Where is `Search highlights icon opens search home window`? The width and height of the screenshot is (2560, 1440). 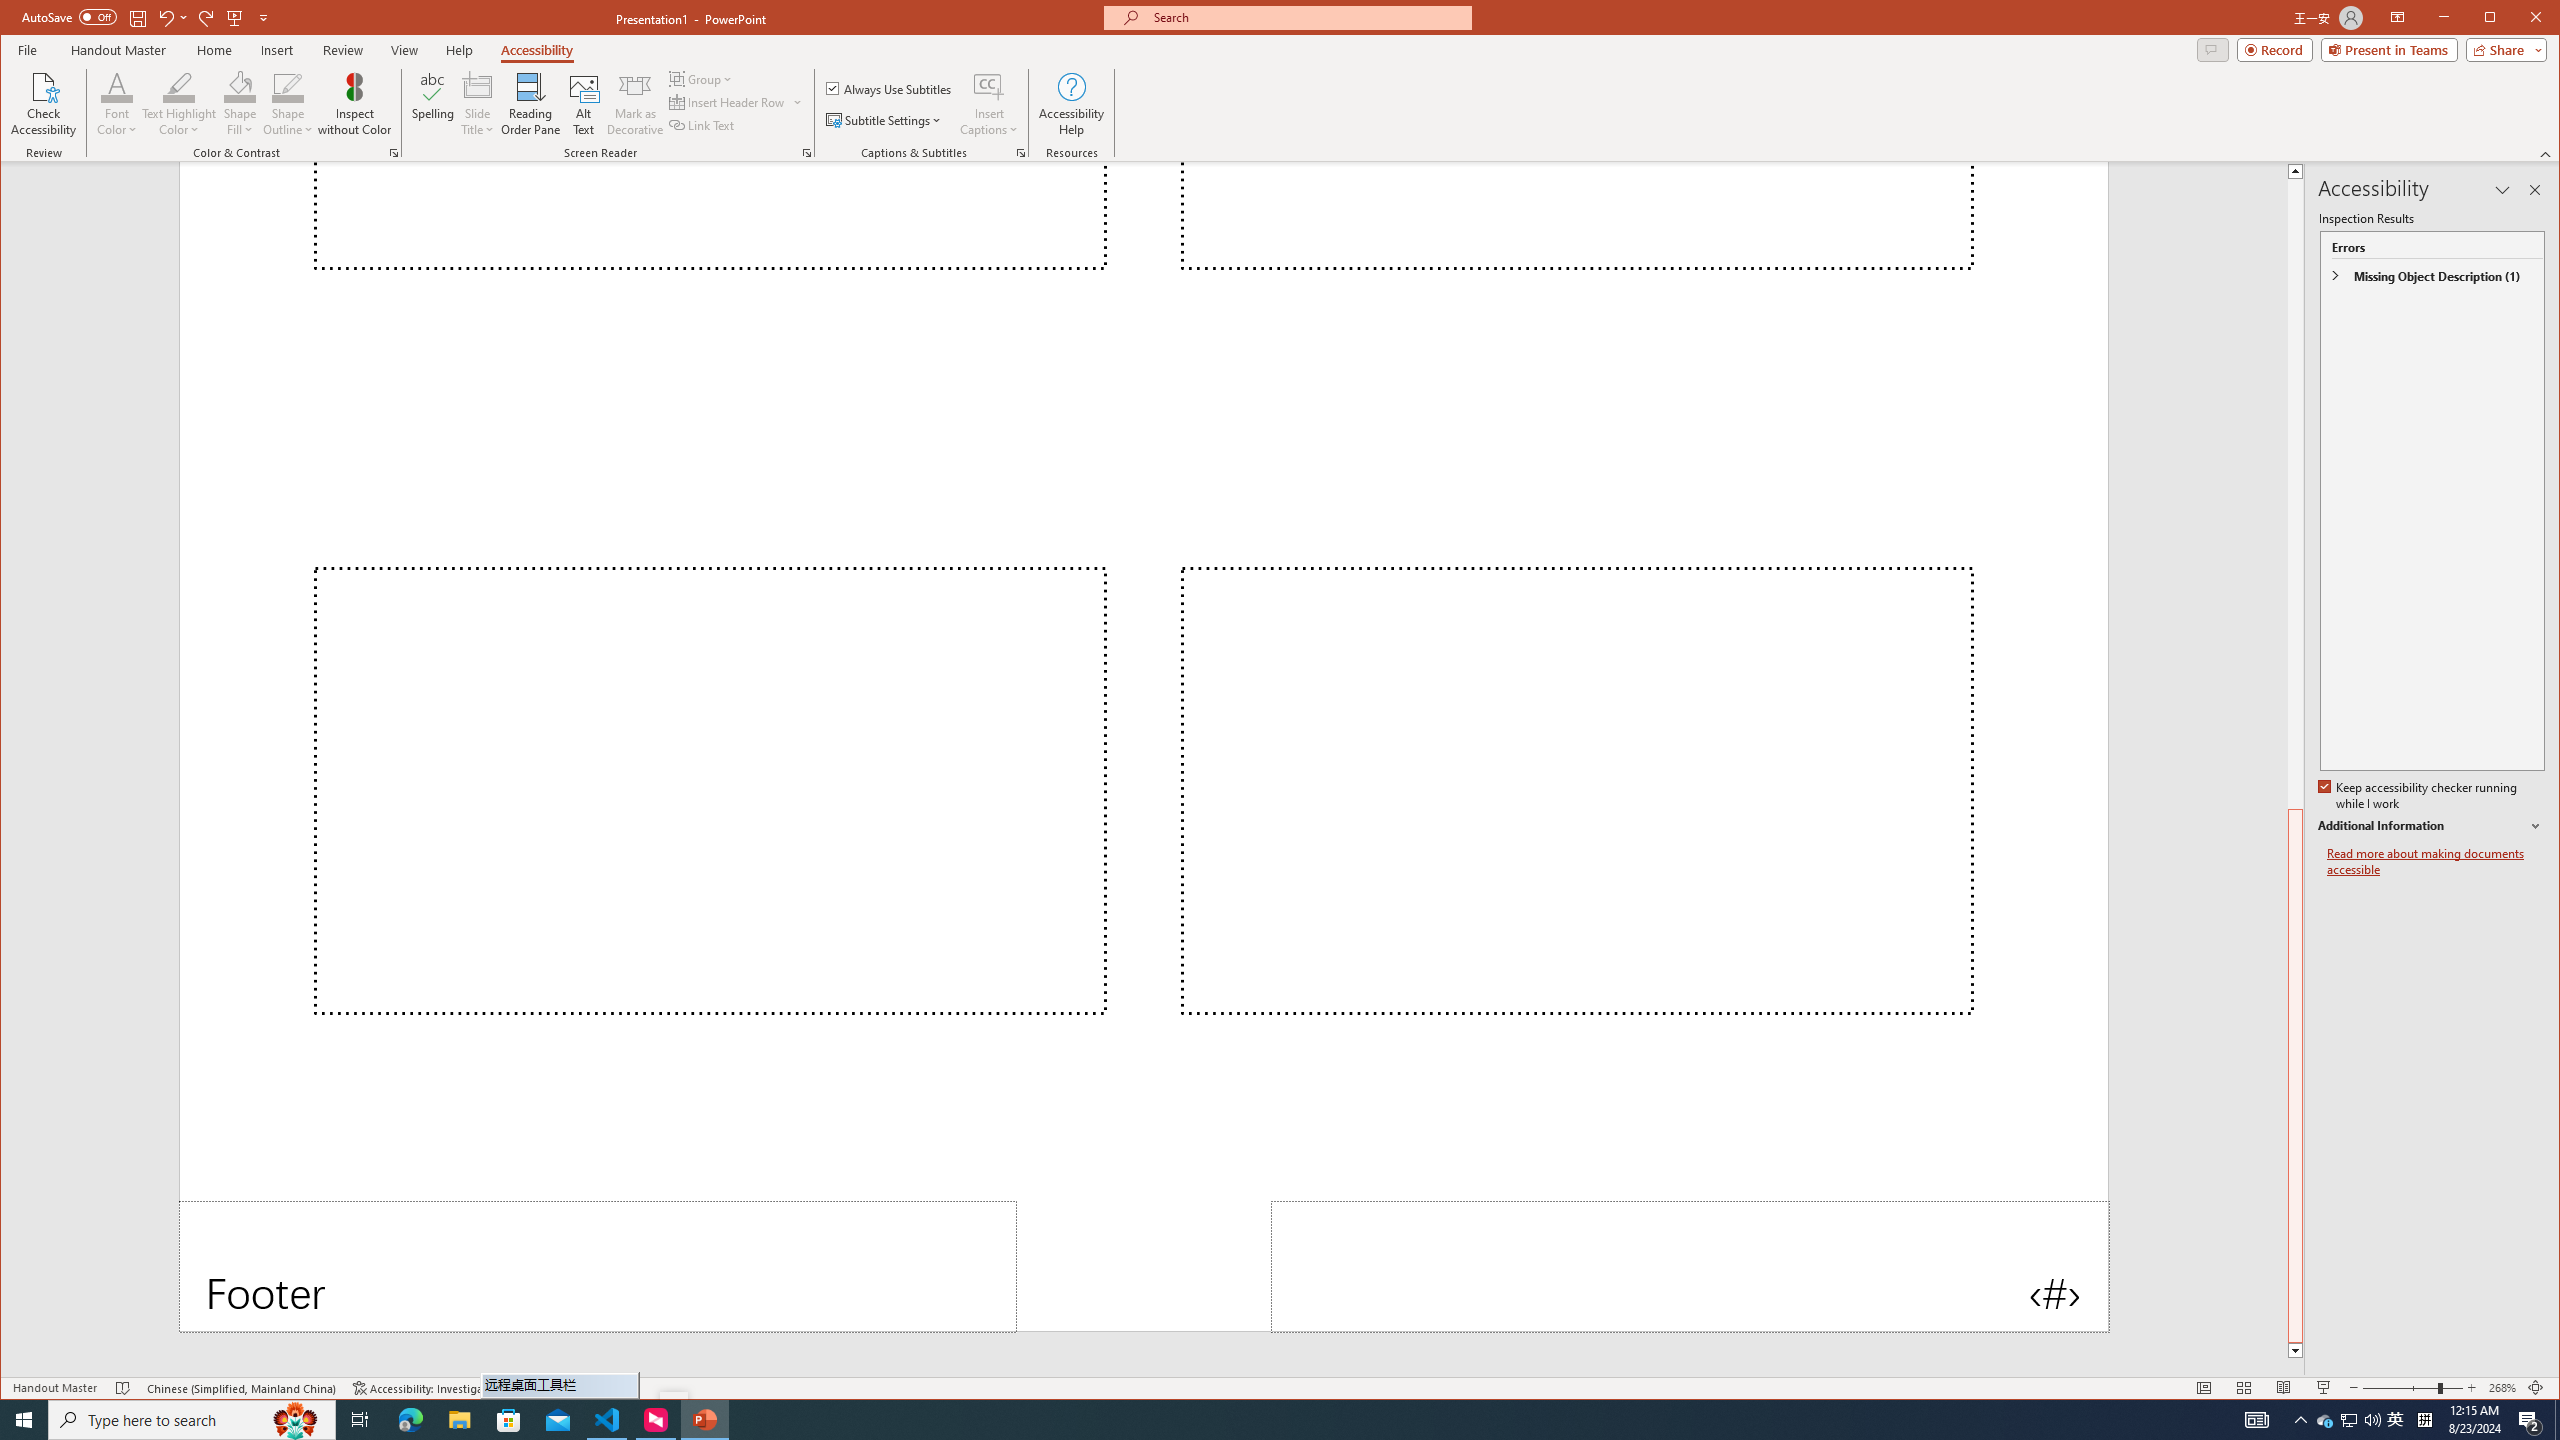
Search highlights icon opens search home window is located at coordinates (296, 1420).